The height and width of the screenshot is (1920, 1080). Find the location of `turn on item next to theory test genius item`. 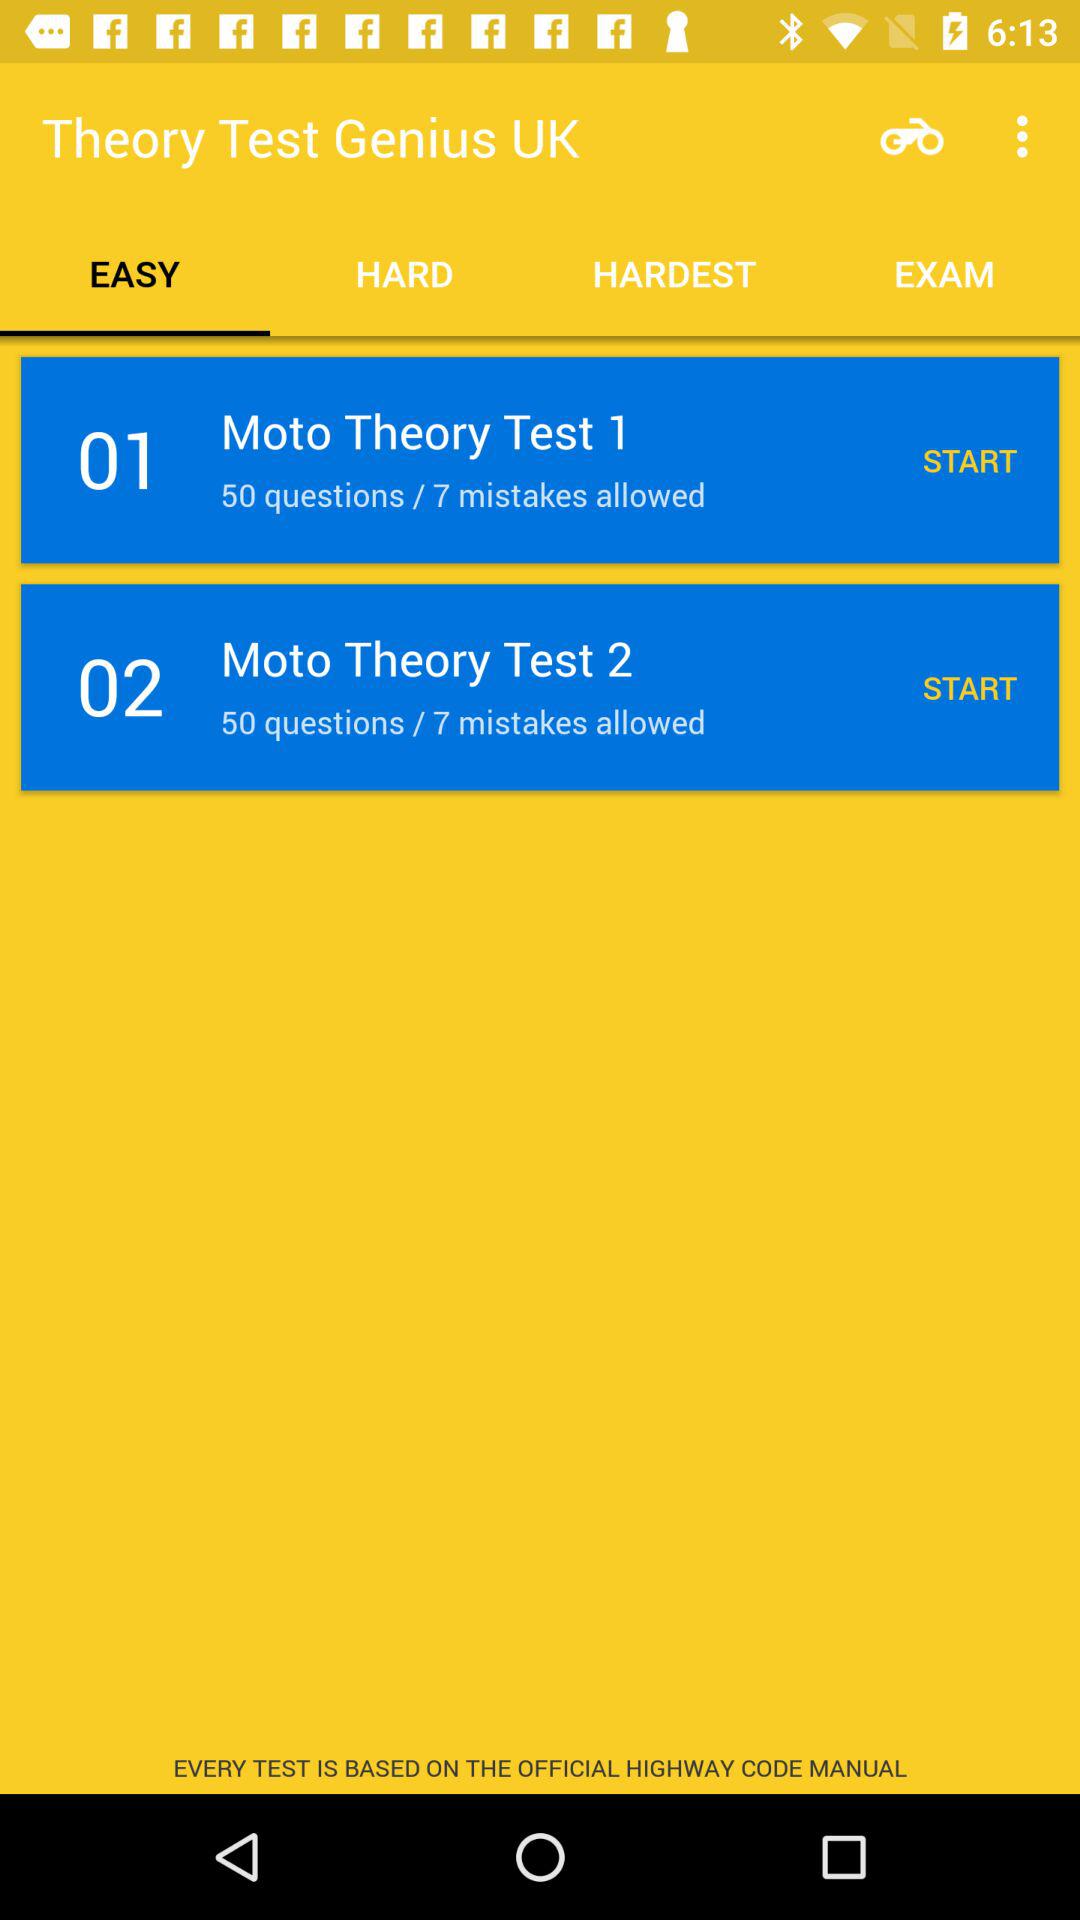

turn on item next to theory test genius item is located at coordinates (912, 136).